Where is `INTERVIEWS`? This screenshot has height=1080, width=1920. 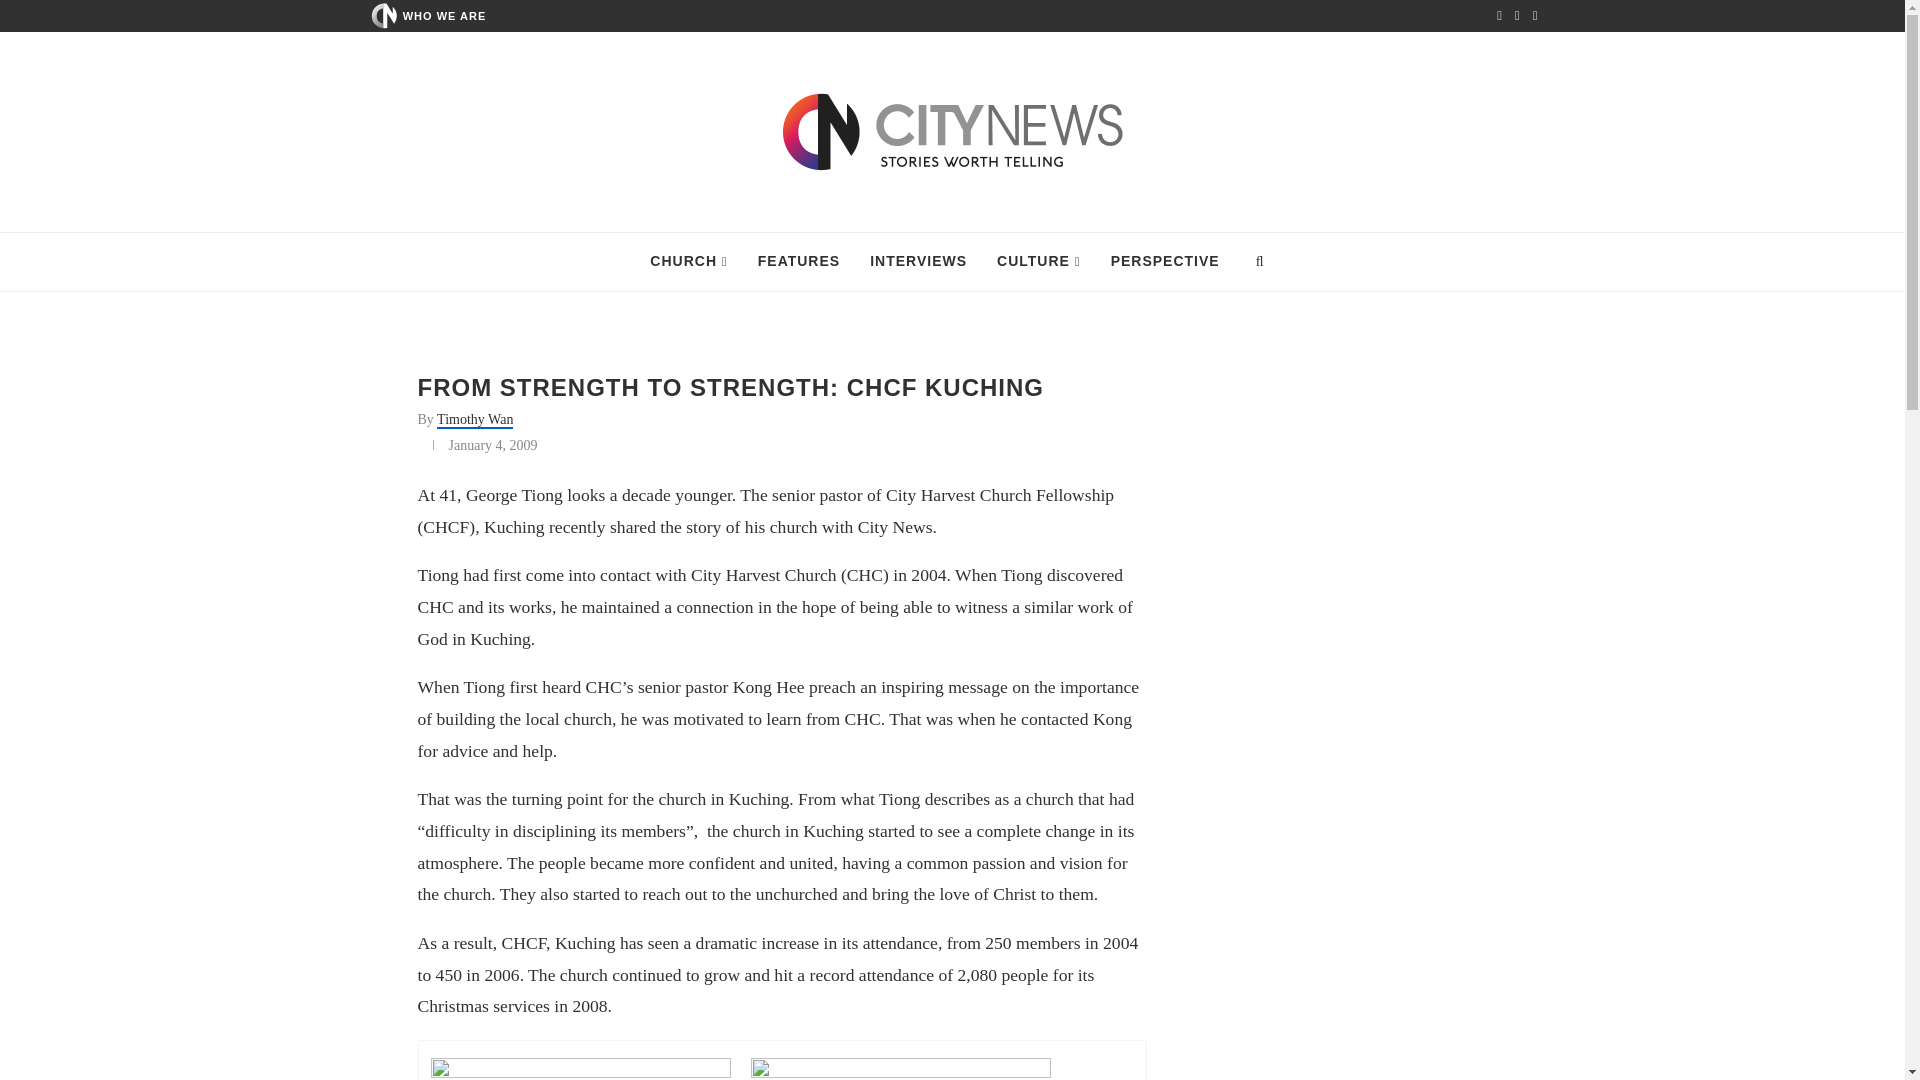
INTERVIEWS is located at coordinates (918, 262).